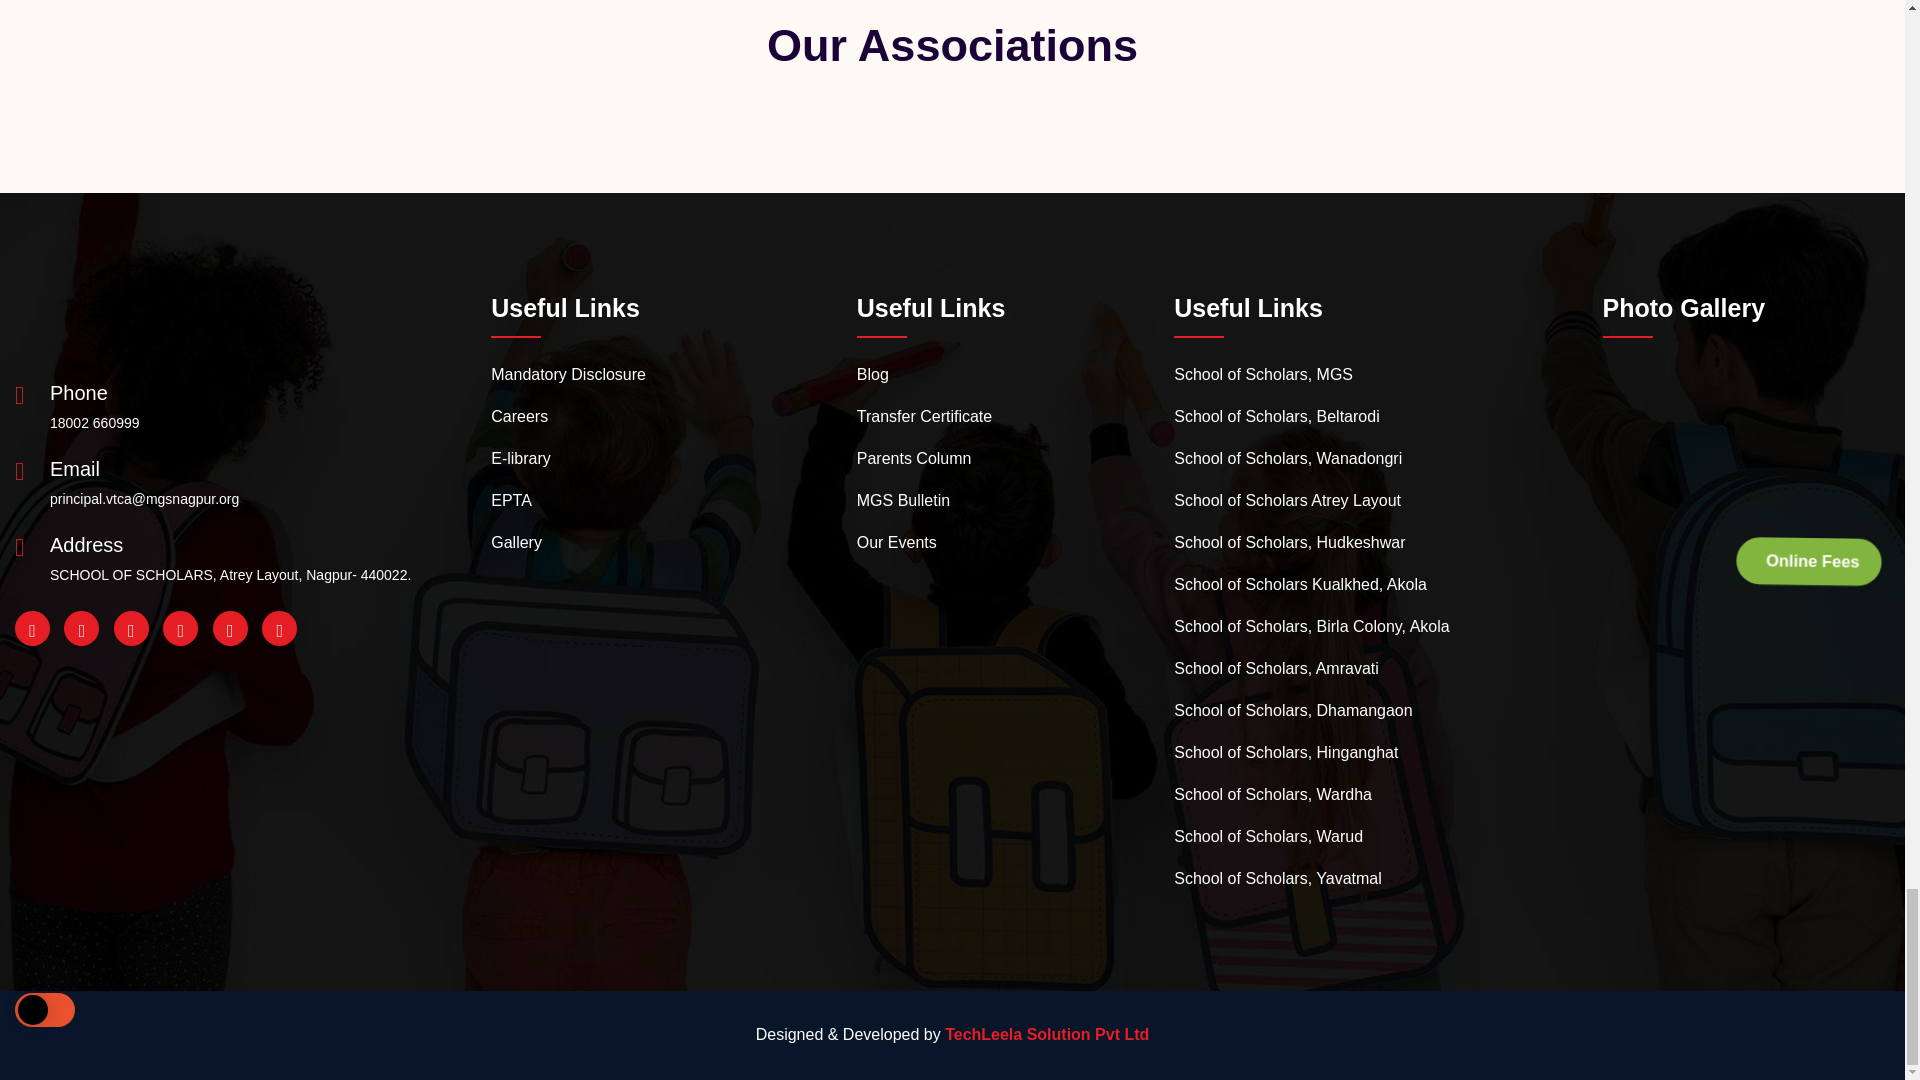 Image resolution: width=1920 pixels, height=1080 pixels. I want to click on 18002 660999, so click(94, 423).